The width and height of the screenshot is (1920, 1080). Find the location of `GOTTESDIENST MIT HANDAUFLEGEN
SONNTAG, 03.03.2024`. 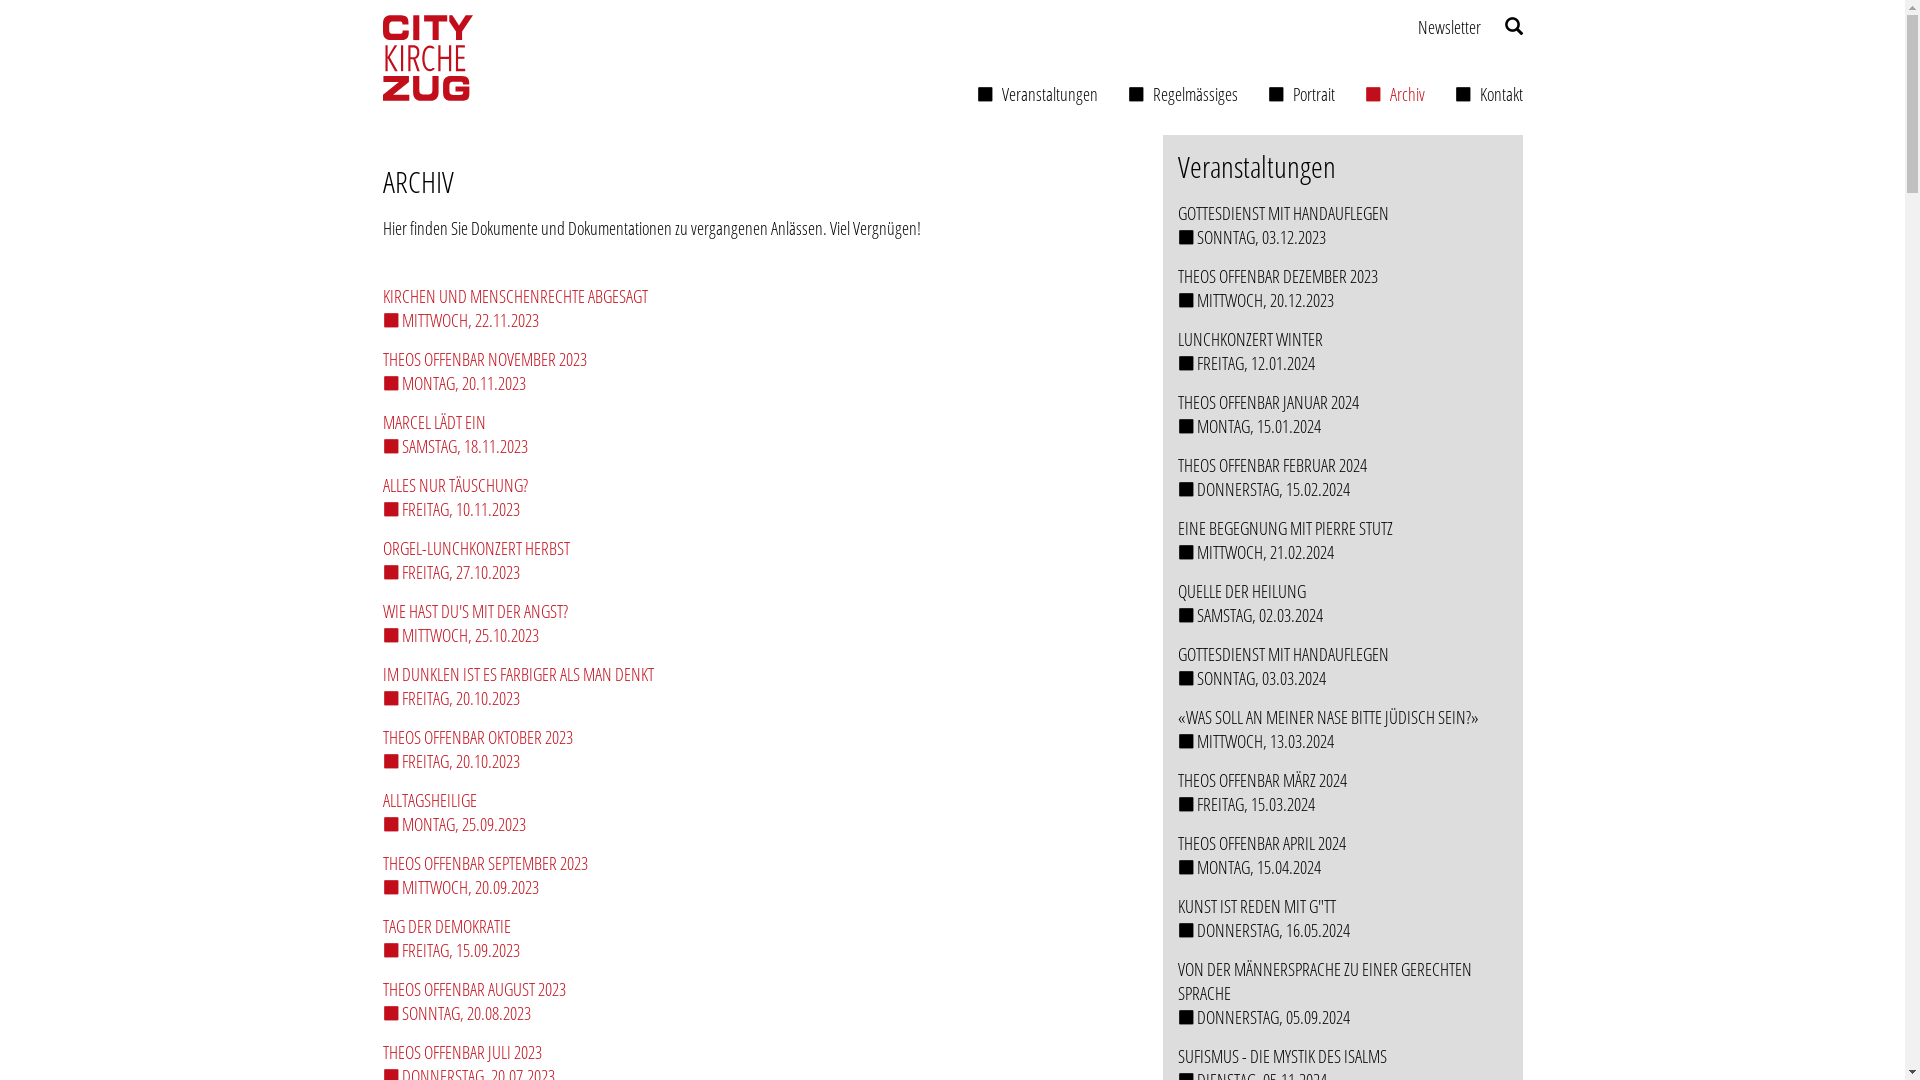

GOTTESDIENST MIT HANDAUFLEGEN
SONNTAG, 03.03.2024 is located at coordinates (1343, 666).